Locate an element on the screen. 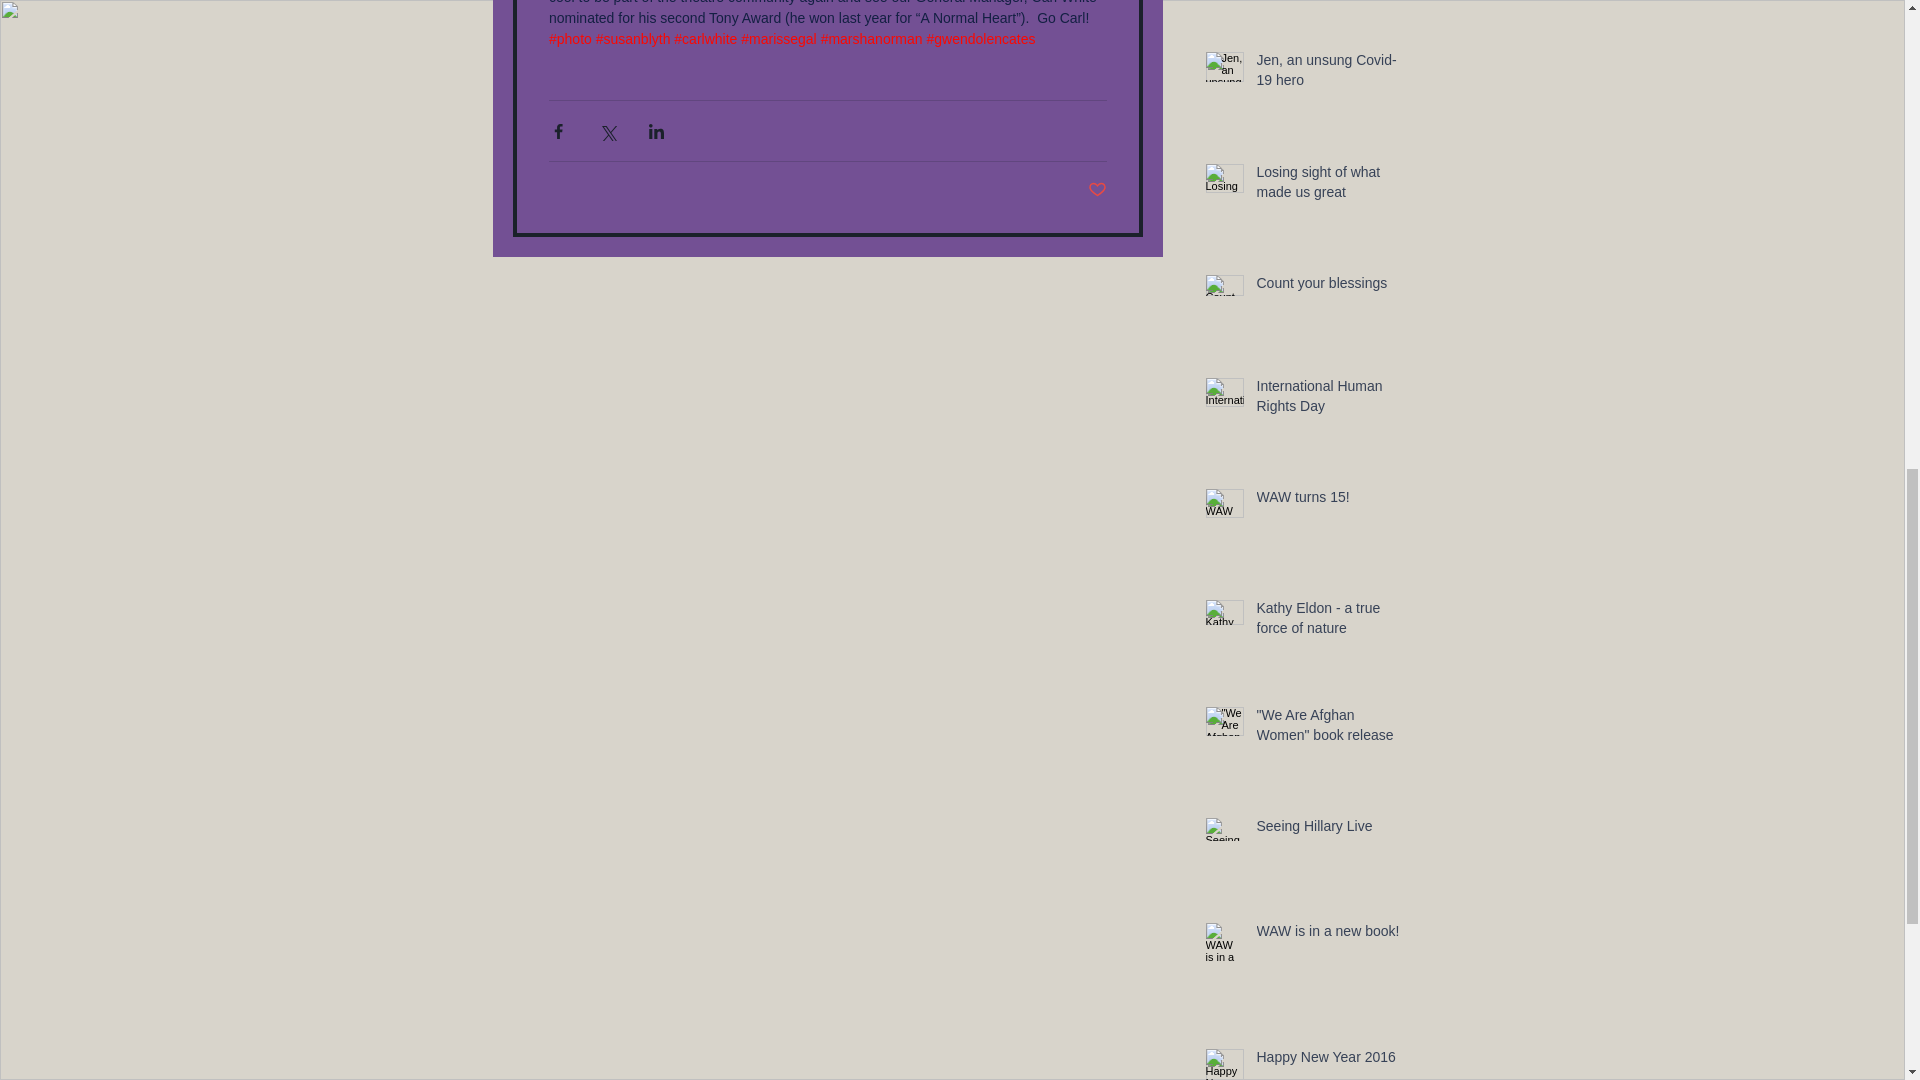  Post not marked as liked is located at coordinates (1098, 190).